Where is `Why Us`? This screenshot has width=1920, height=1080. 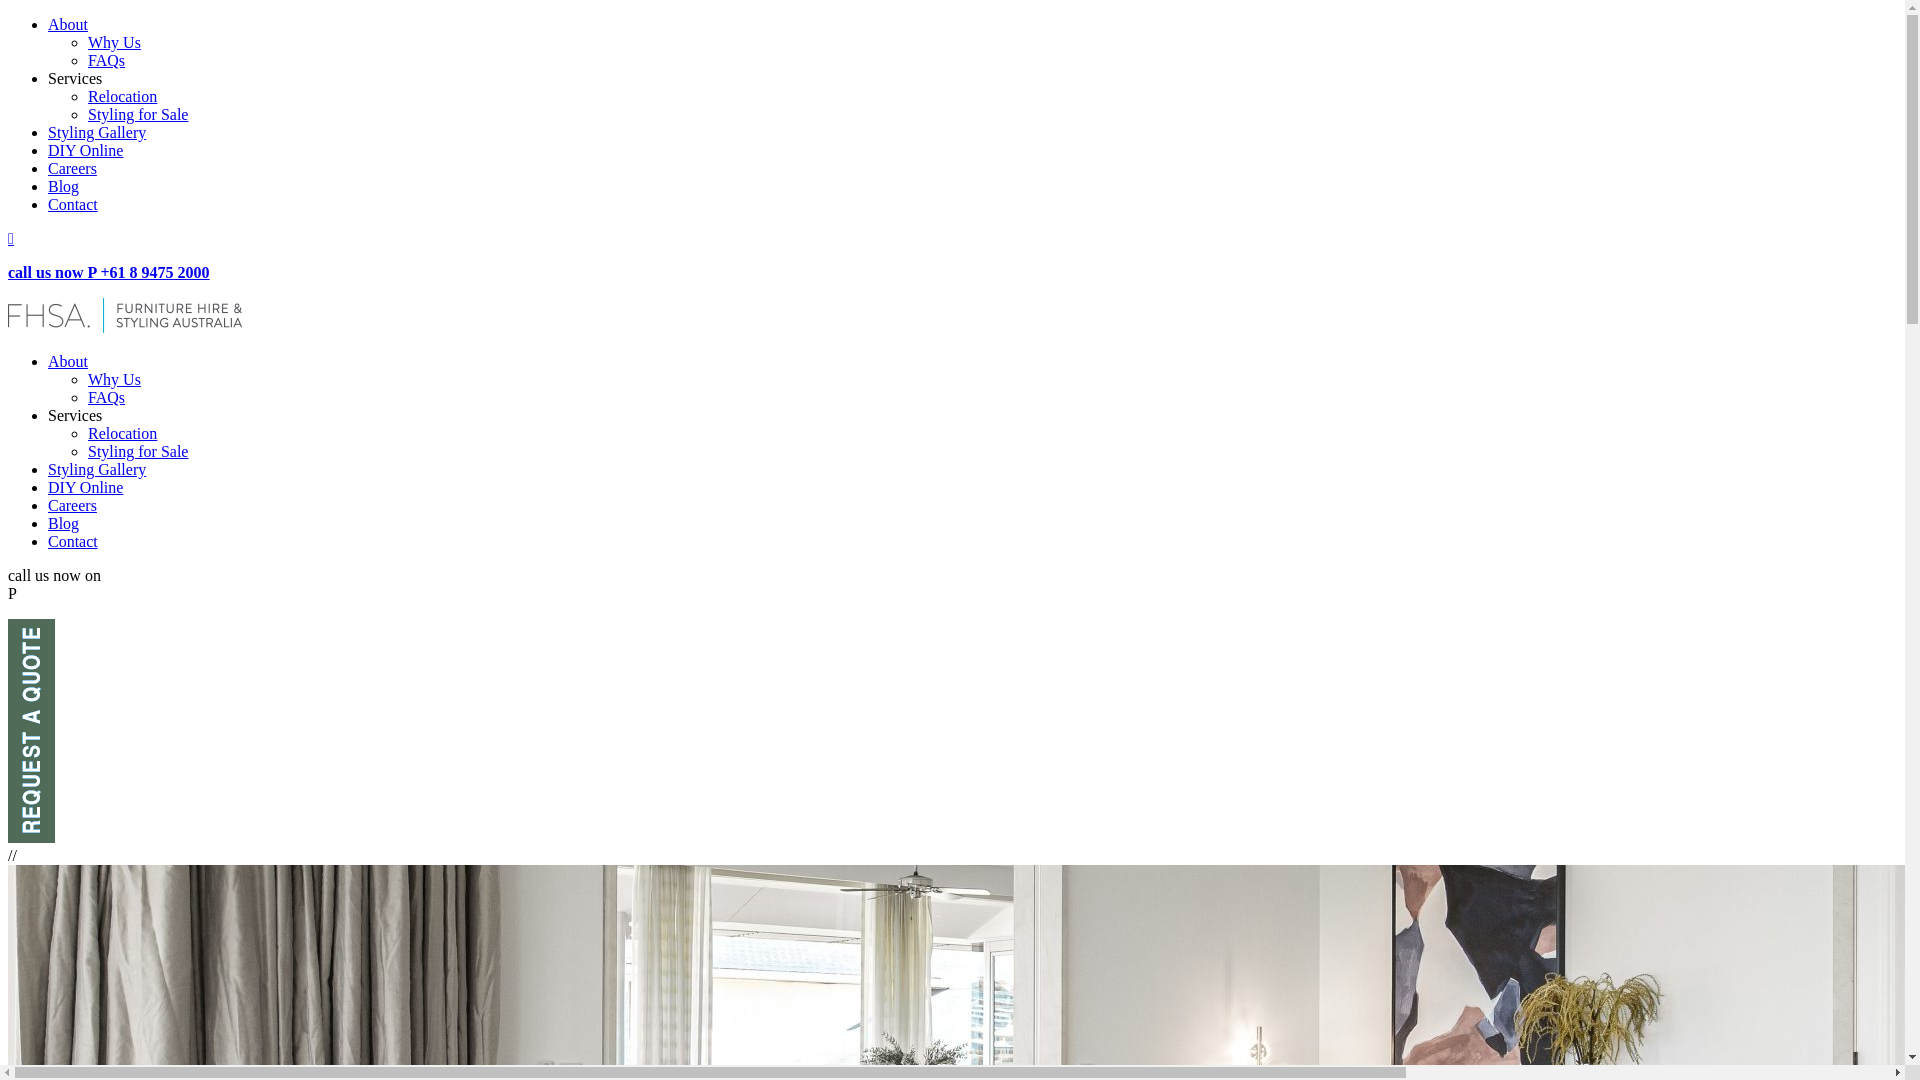 Why Us is located at coordinates (114, 42).